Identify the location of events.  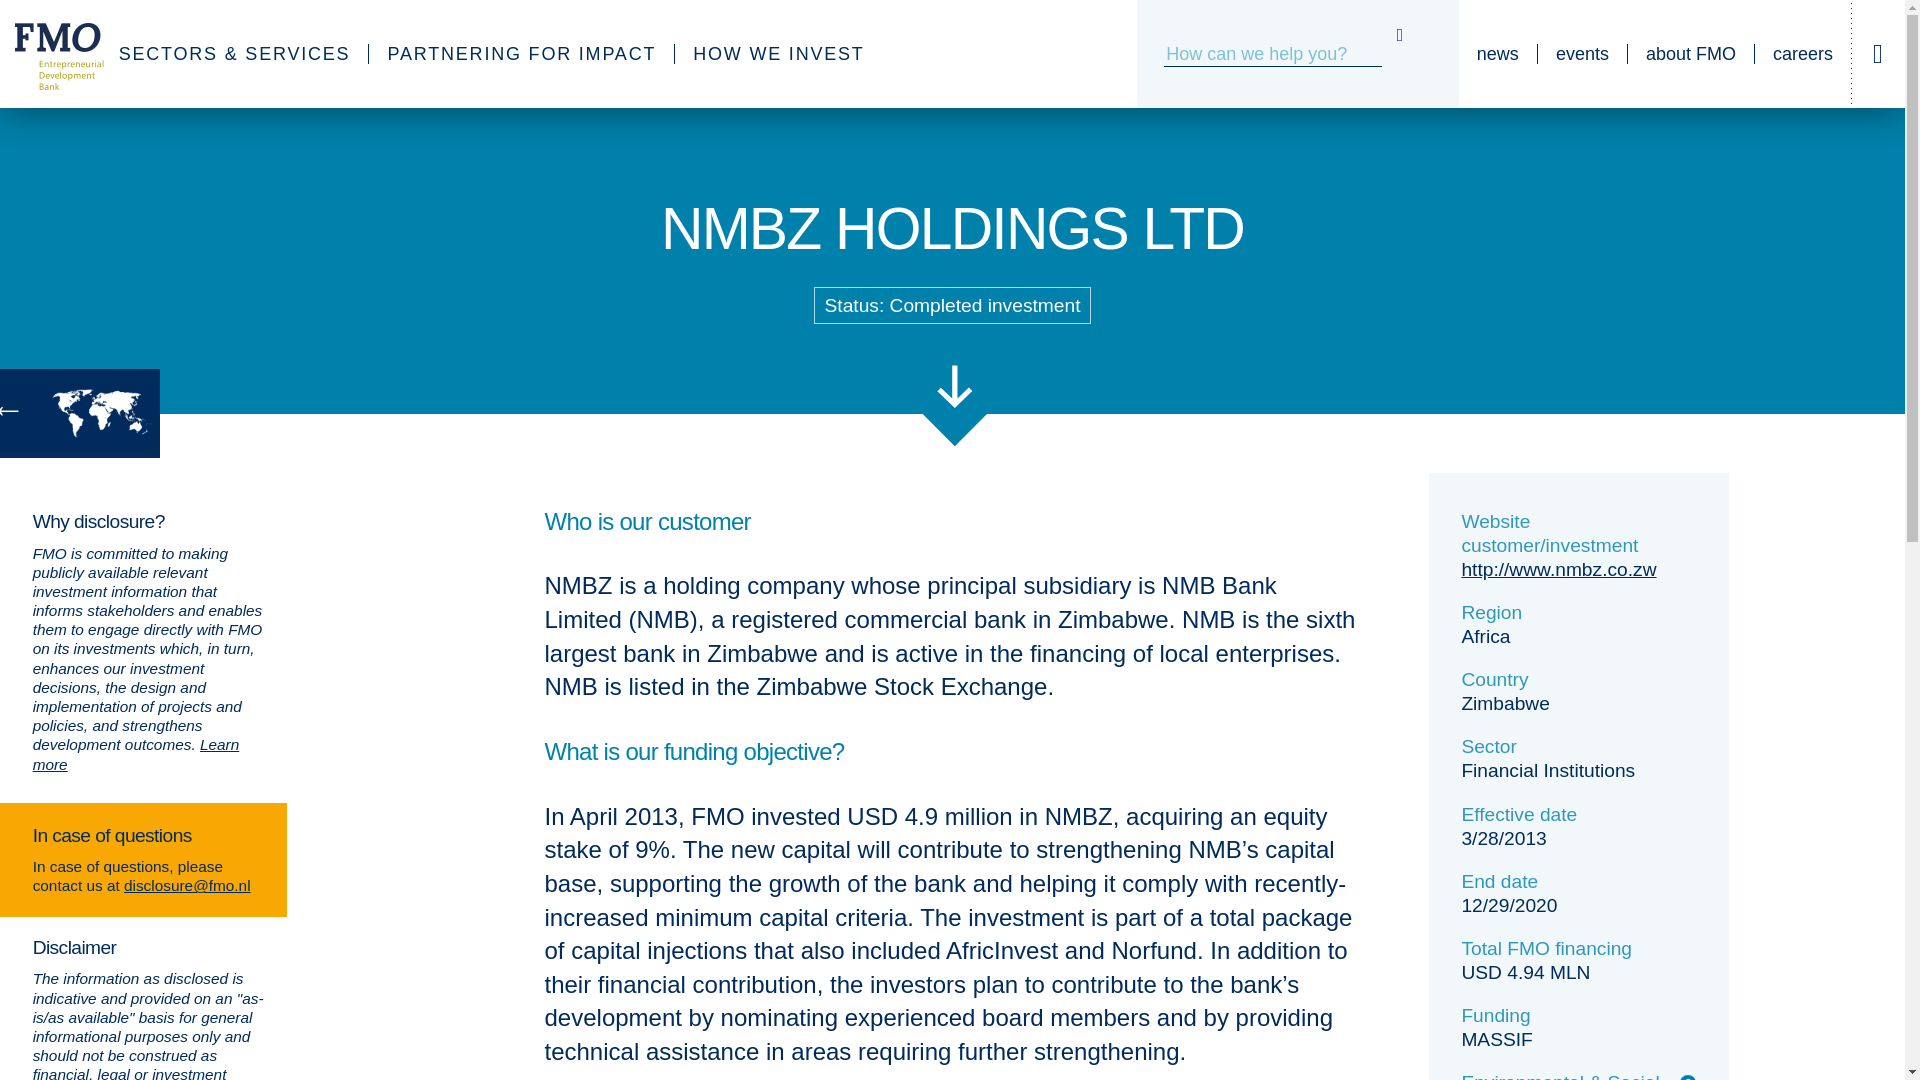
(1582, 54).